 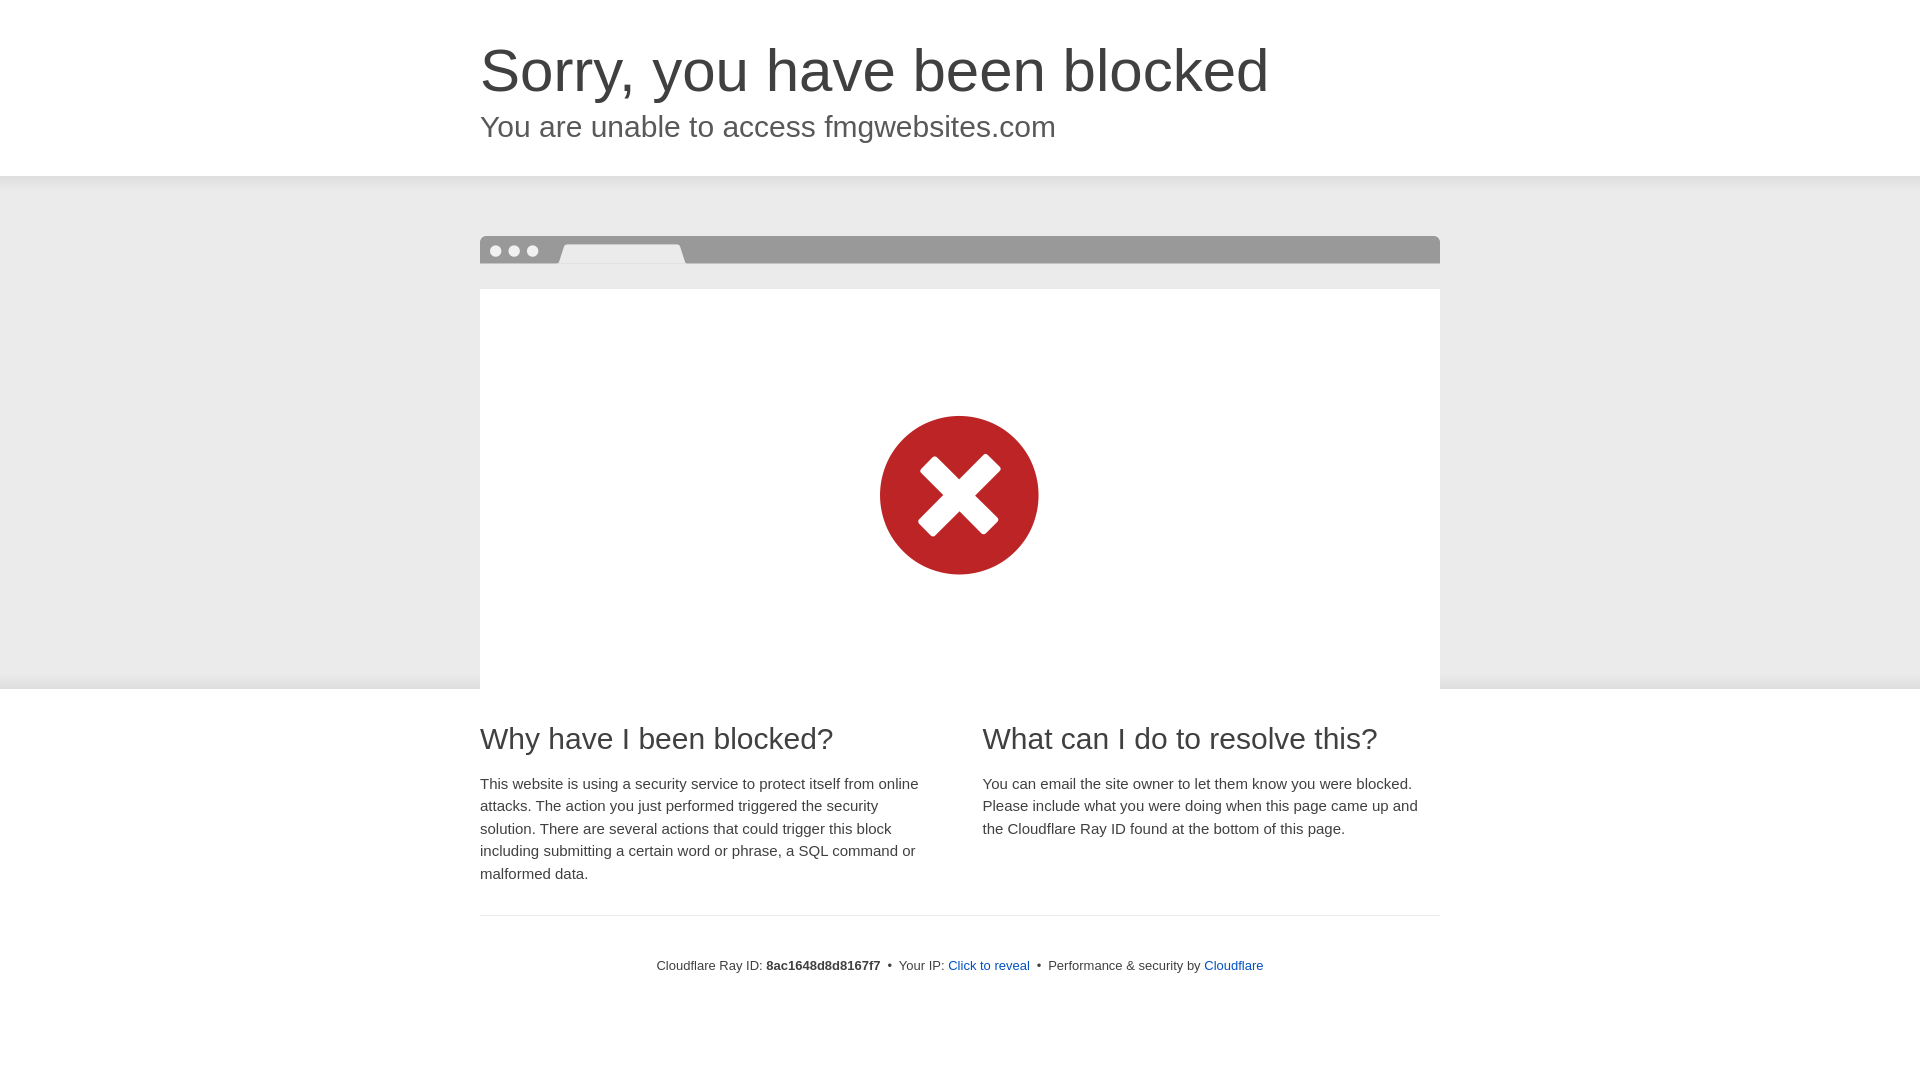 What do you see at coordinates (1233, 965) in the screenshot?
I see `Cloudflare` at bounding box center [1233, 965].